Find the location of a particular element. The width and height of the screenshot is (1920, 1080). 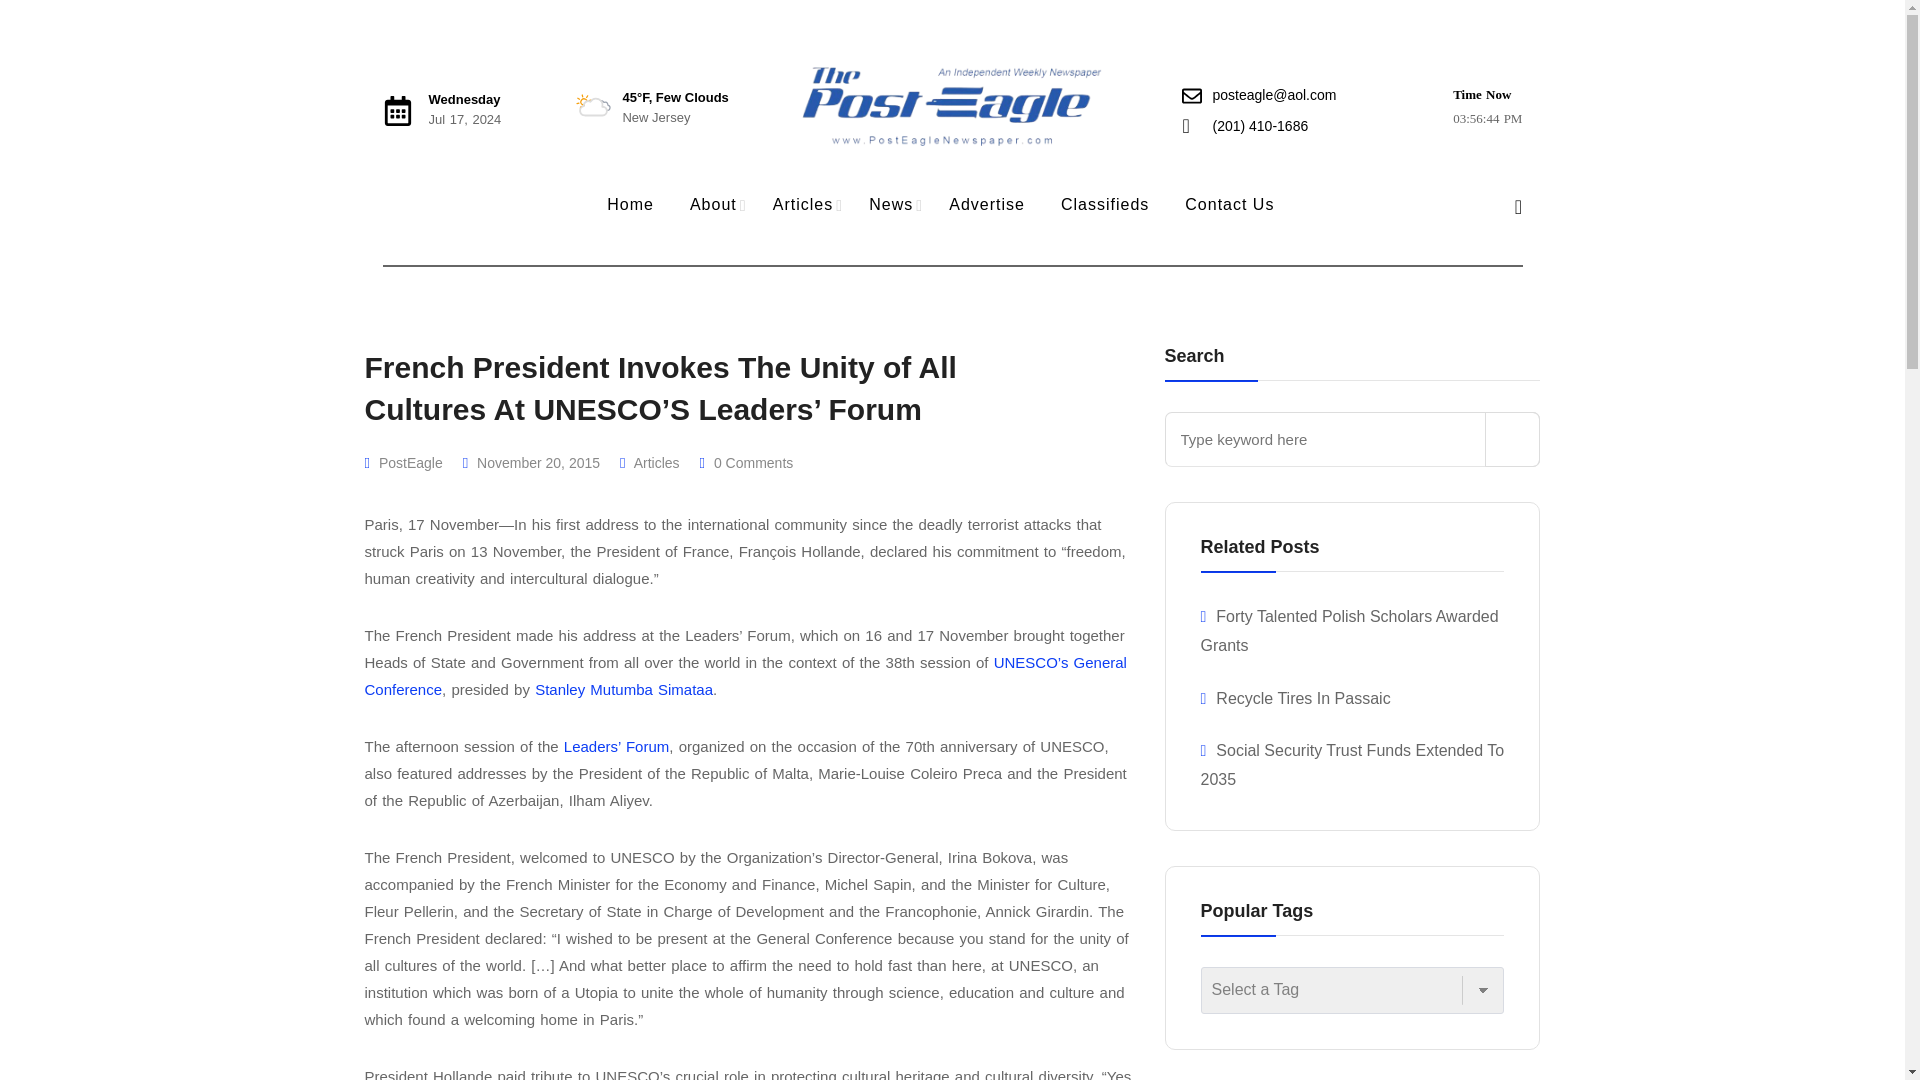

Articles is located at coordinates (802, 206).